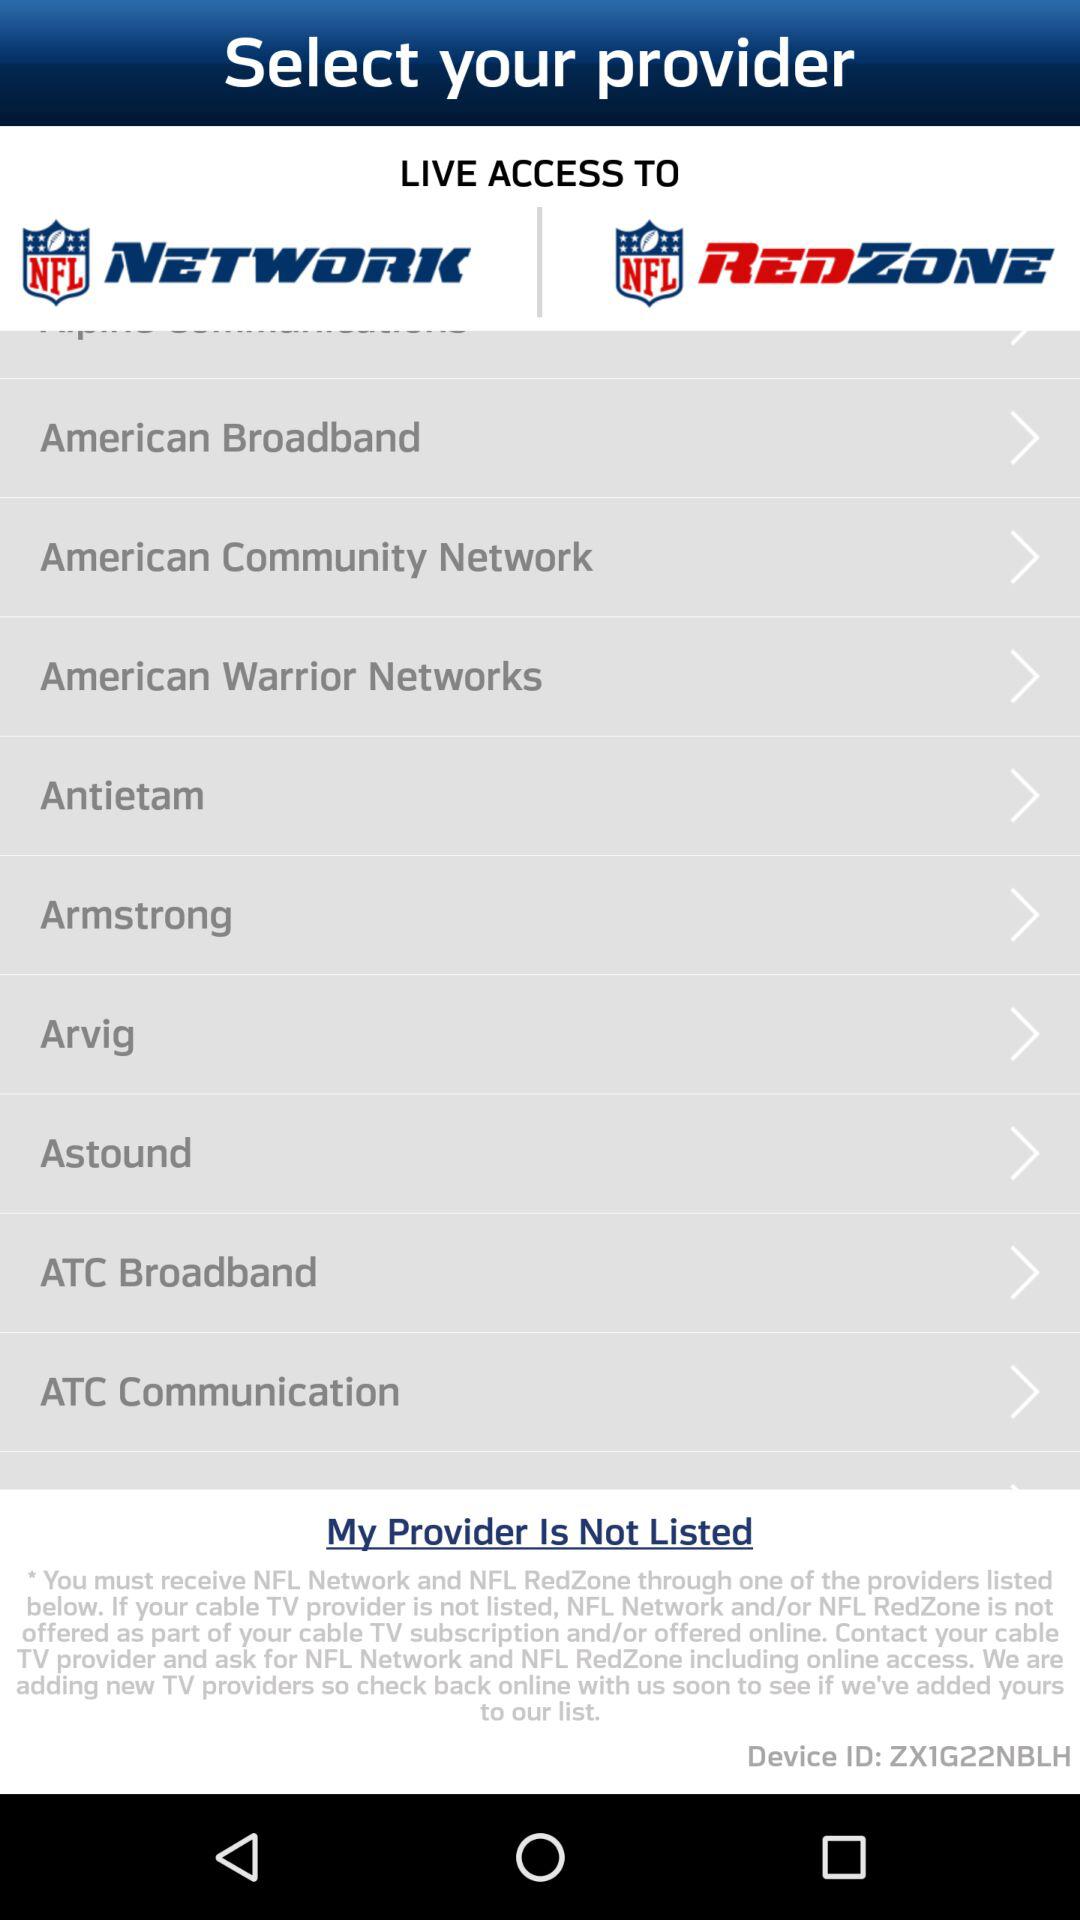 Image resolution: width=1080 pixels, height=1920 pixels. What do you see at coordinates (560, 1488) in the screenshot?
I see `swipe to atlantic broadband item` at bounding box center [560, 1488].